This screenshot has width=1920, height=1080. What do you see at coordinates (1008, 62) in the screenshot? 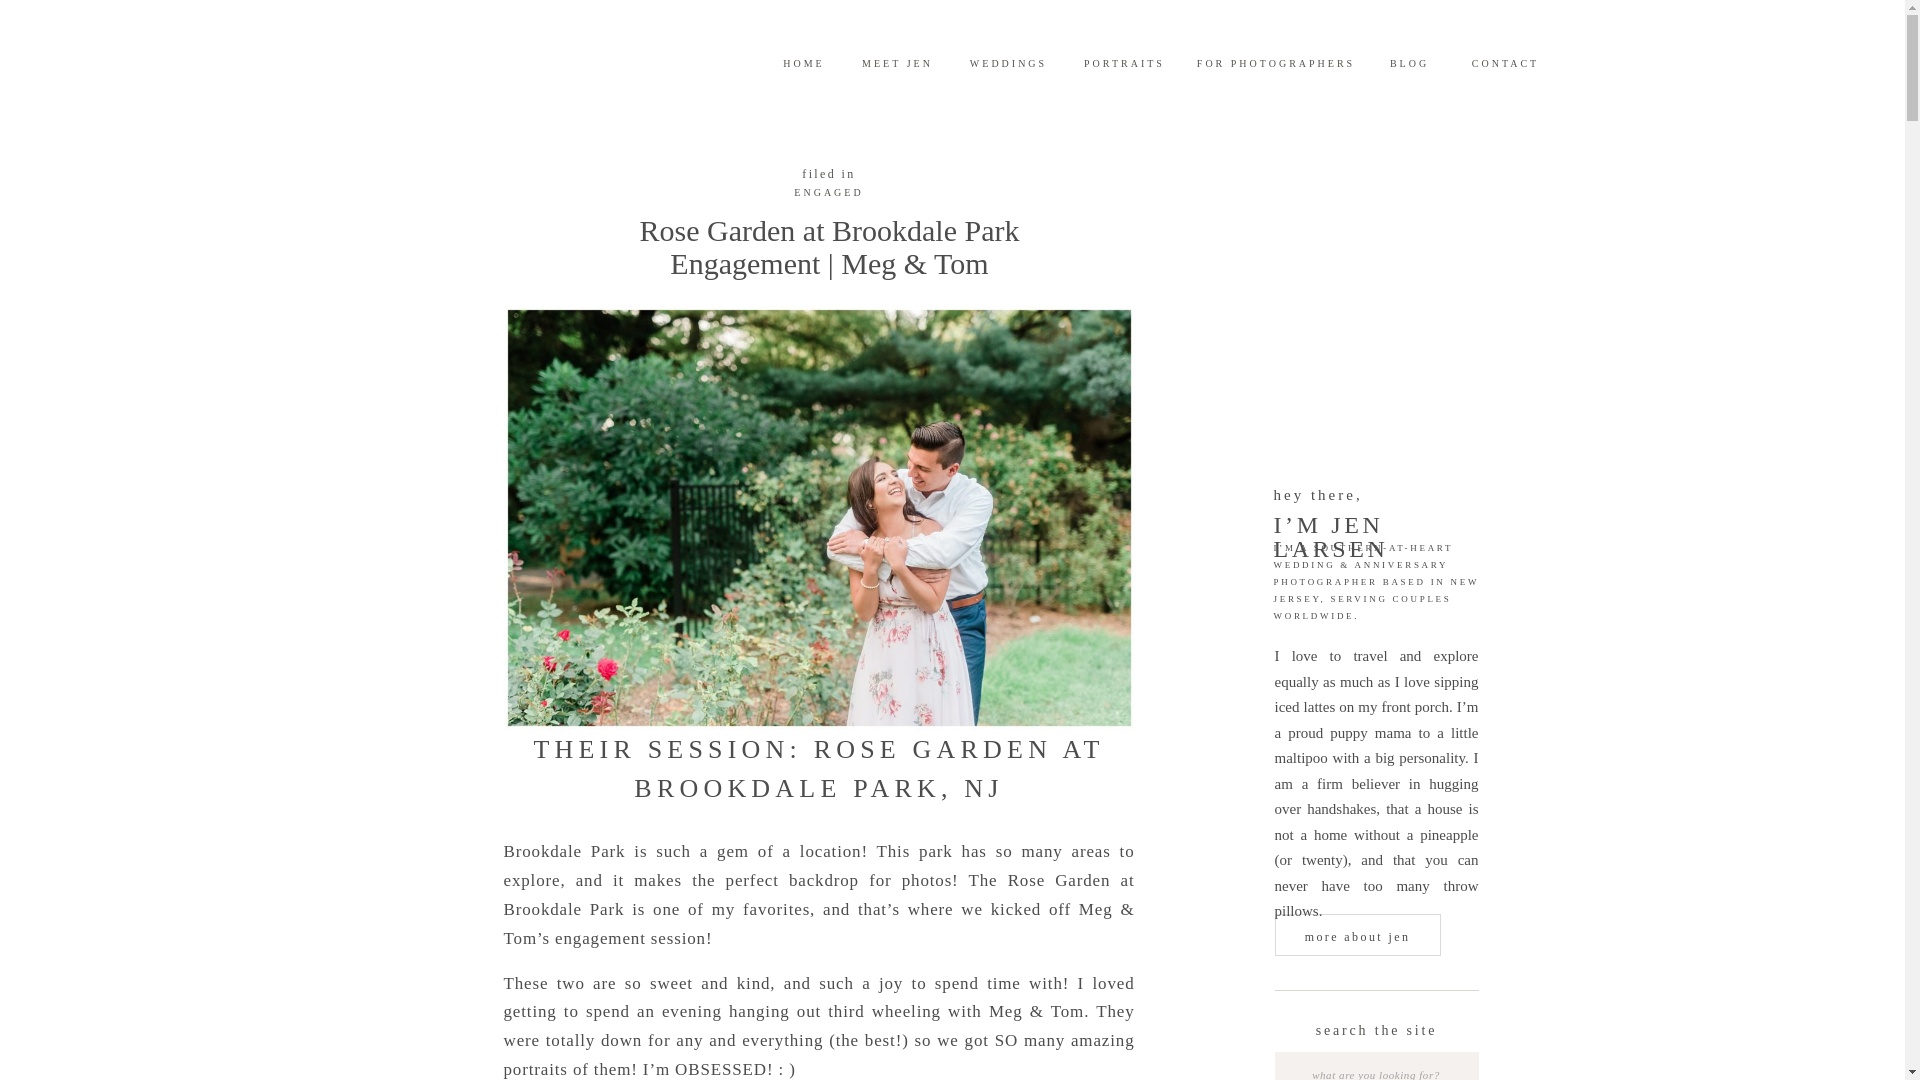
I see `WEDDINGS` at bounding box center [1008, 62].